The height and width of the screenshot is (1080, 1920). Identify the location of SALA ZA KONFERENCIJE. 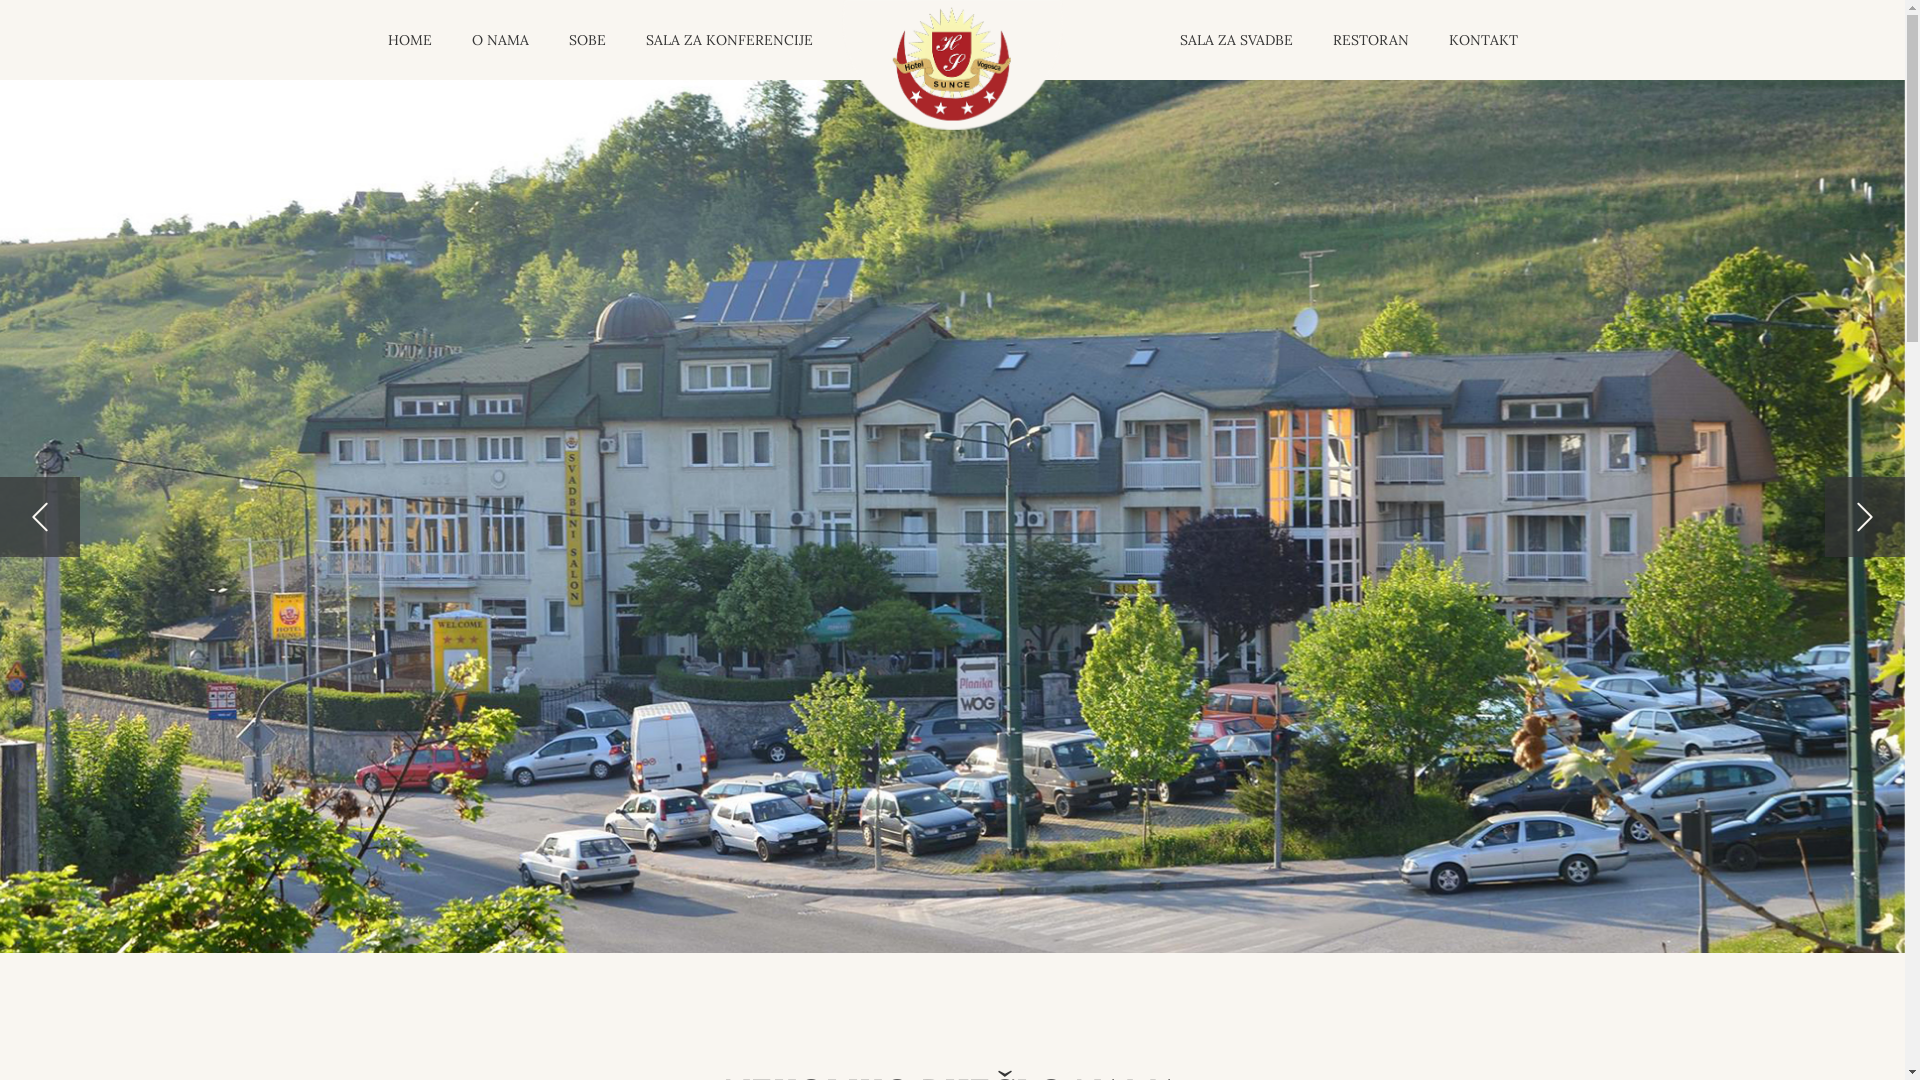
(728, 40).